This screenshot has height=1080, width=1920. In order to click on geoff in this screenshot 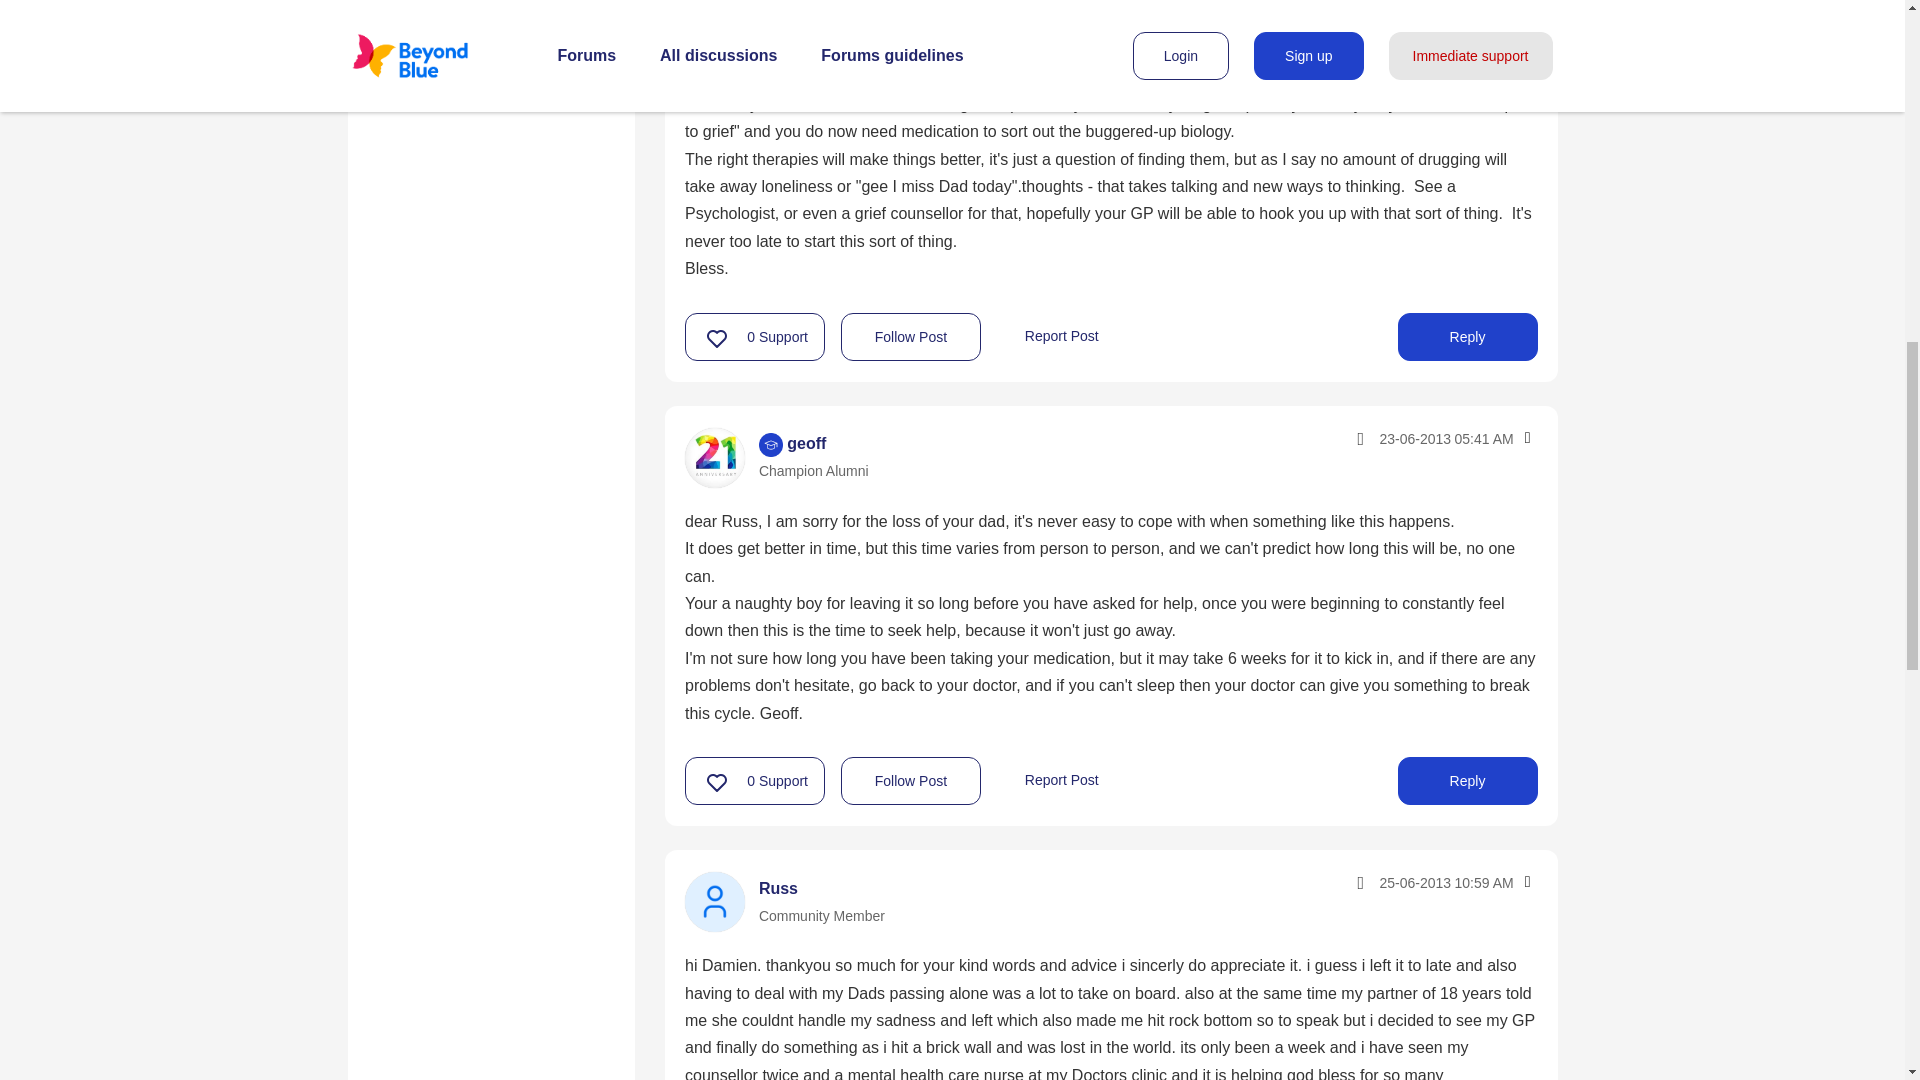, I will do `click(714, 458)`.